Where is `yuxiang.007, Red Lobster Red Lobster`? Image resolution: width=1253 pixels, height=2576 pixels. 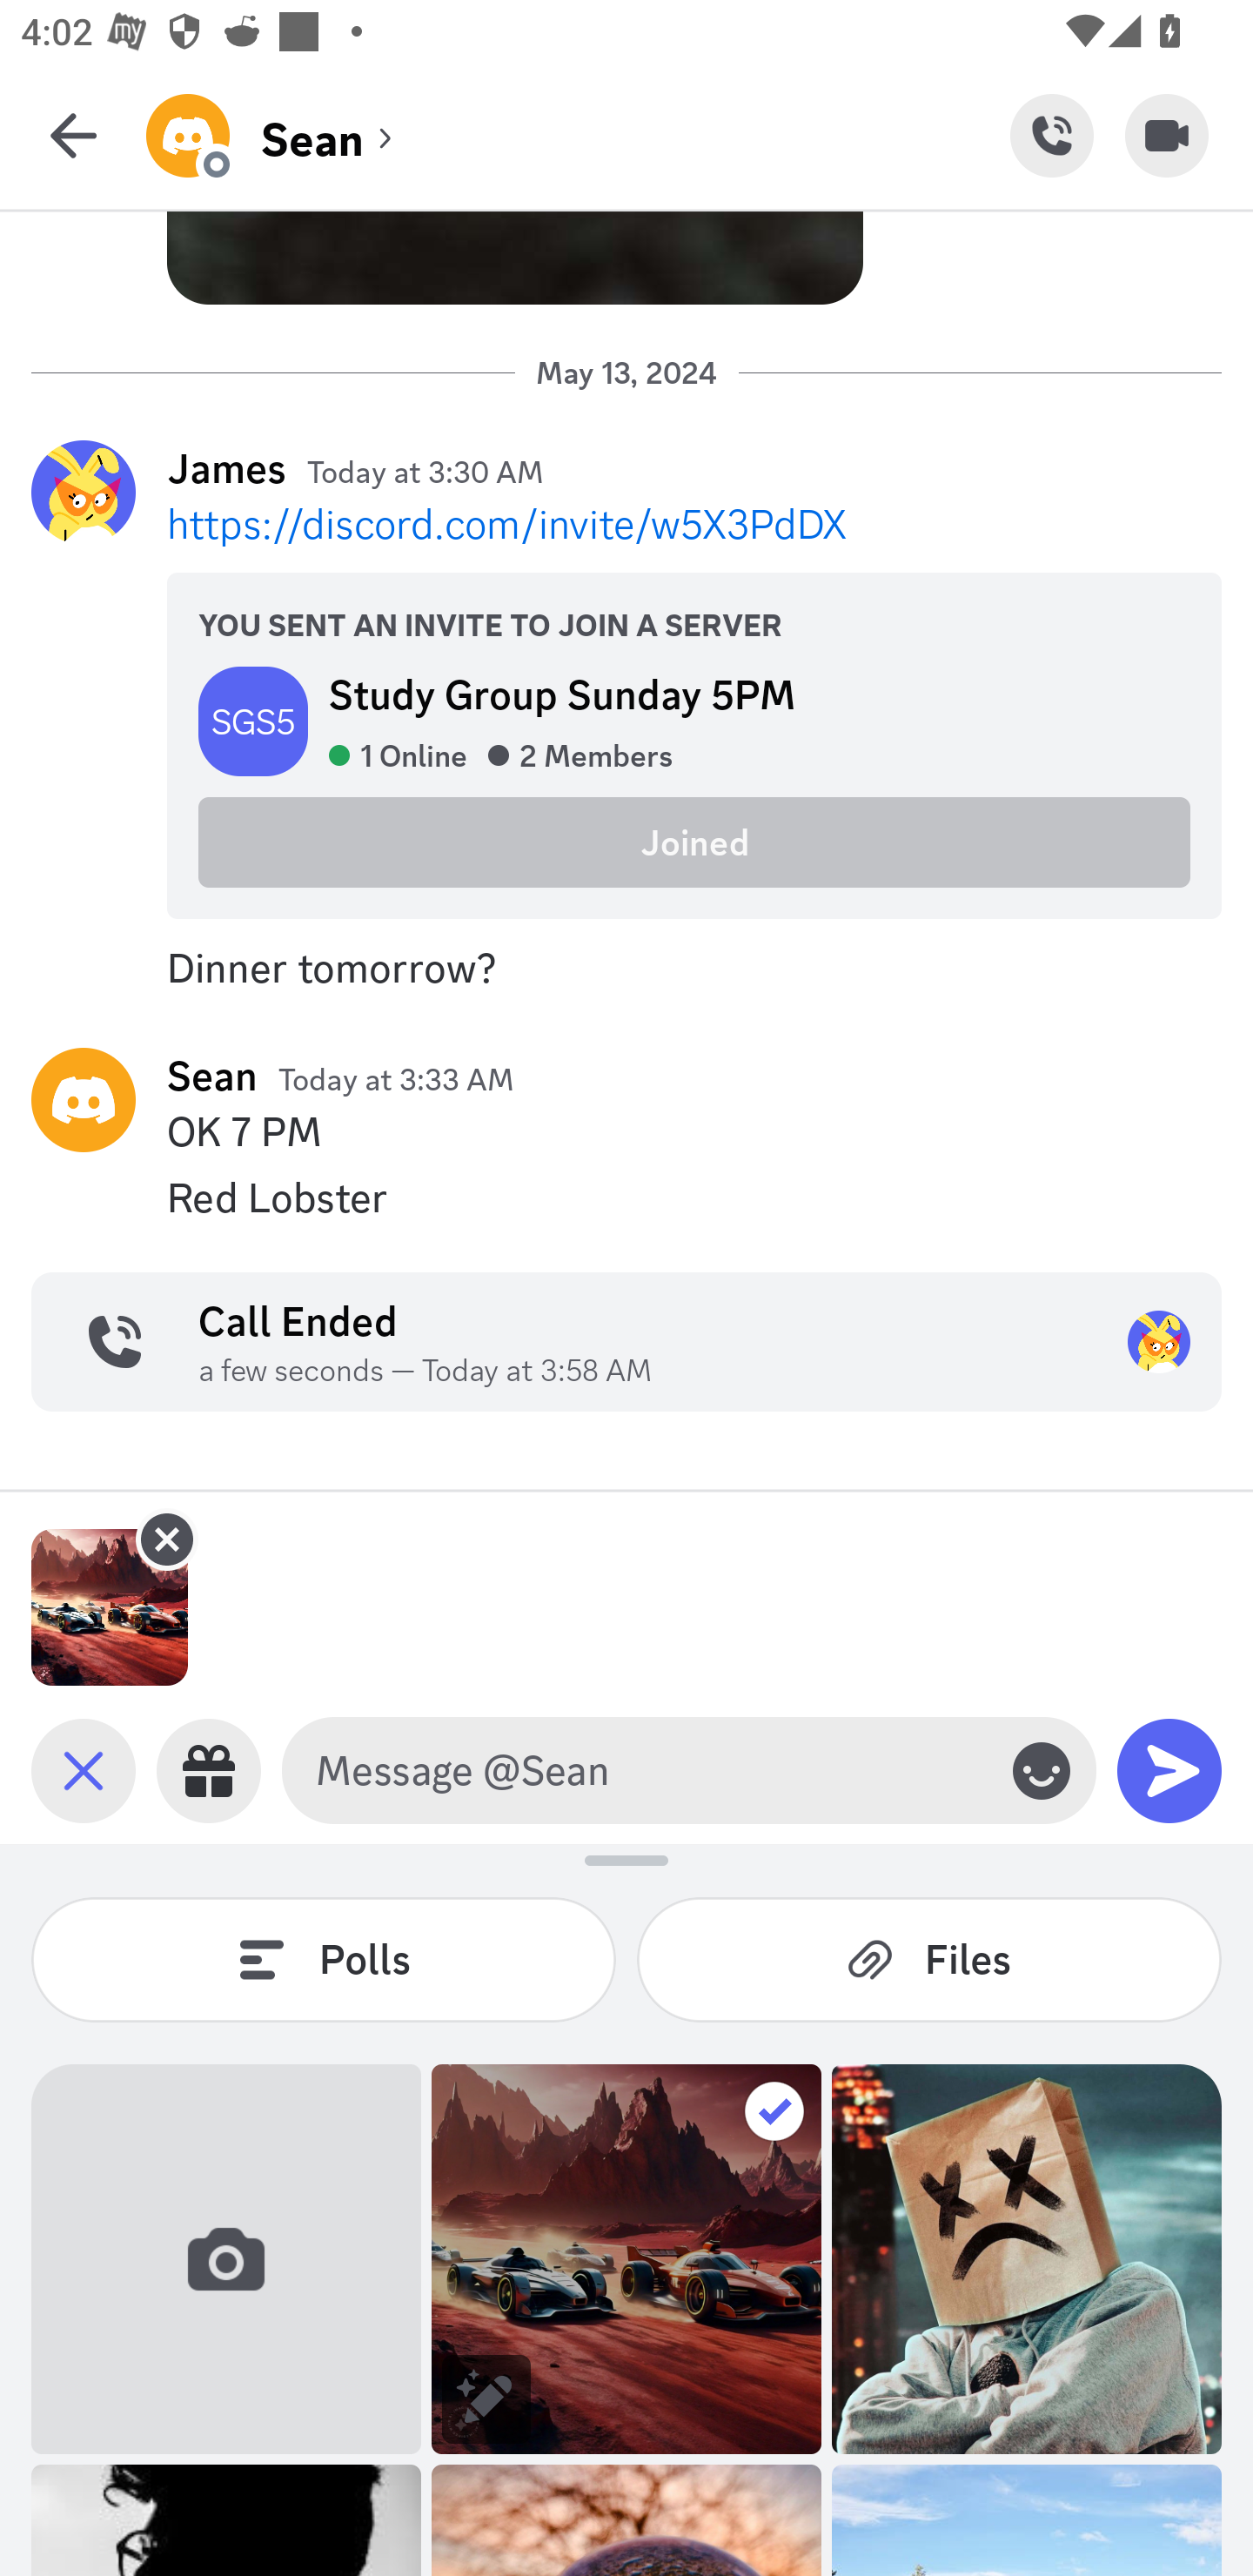
yuxiang.007, Red Lobster Red Lobster is located at coordinates (626, 1197).